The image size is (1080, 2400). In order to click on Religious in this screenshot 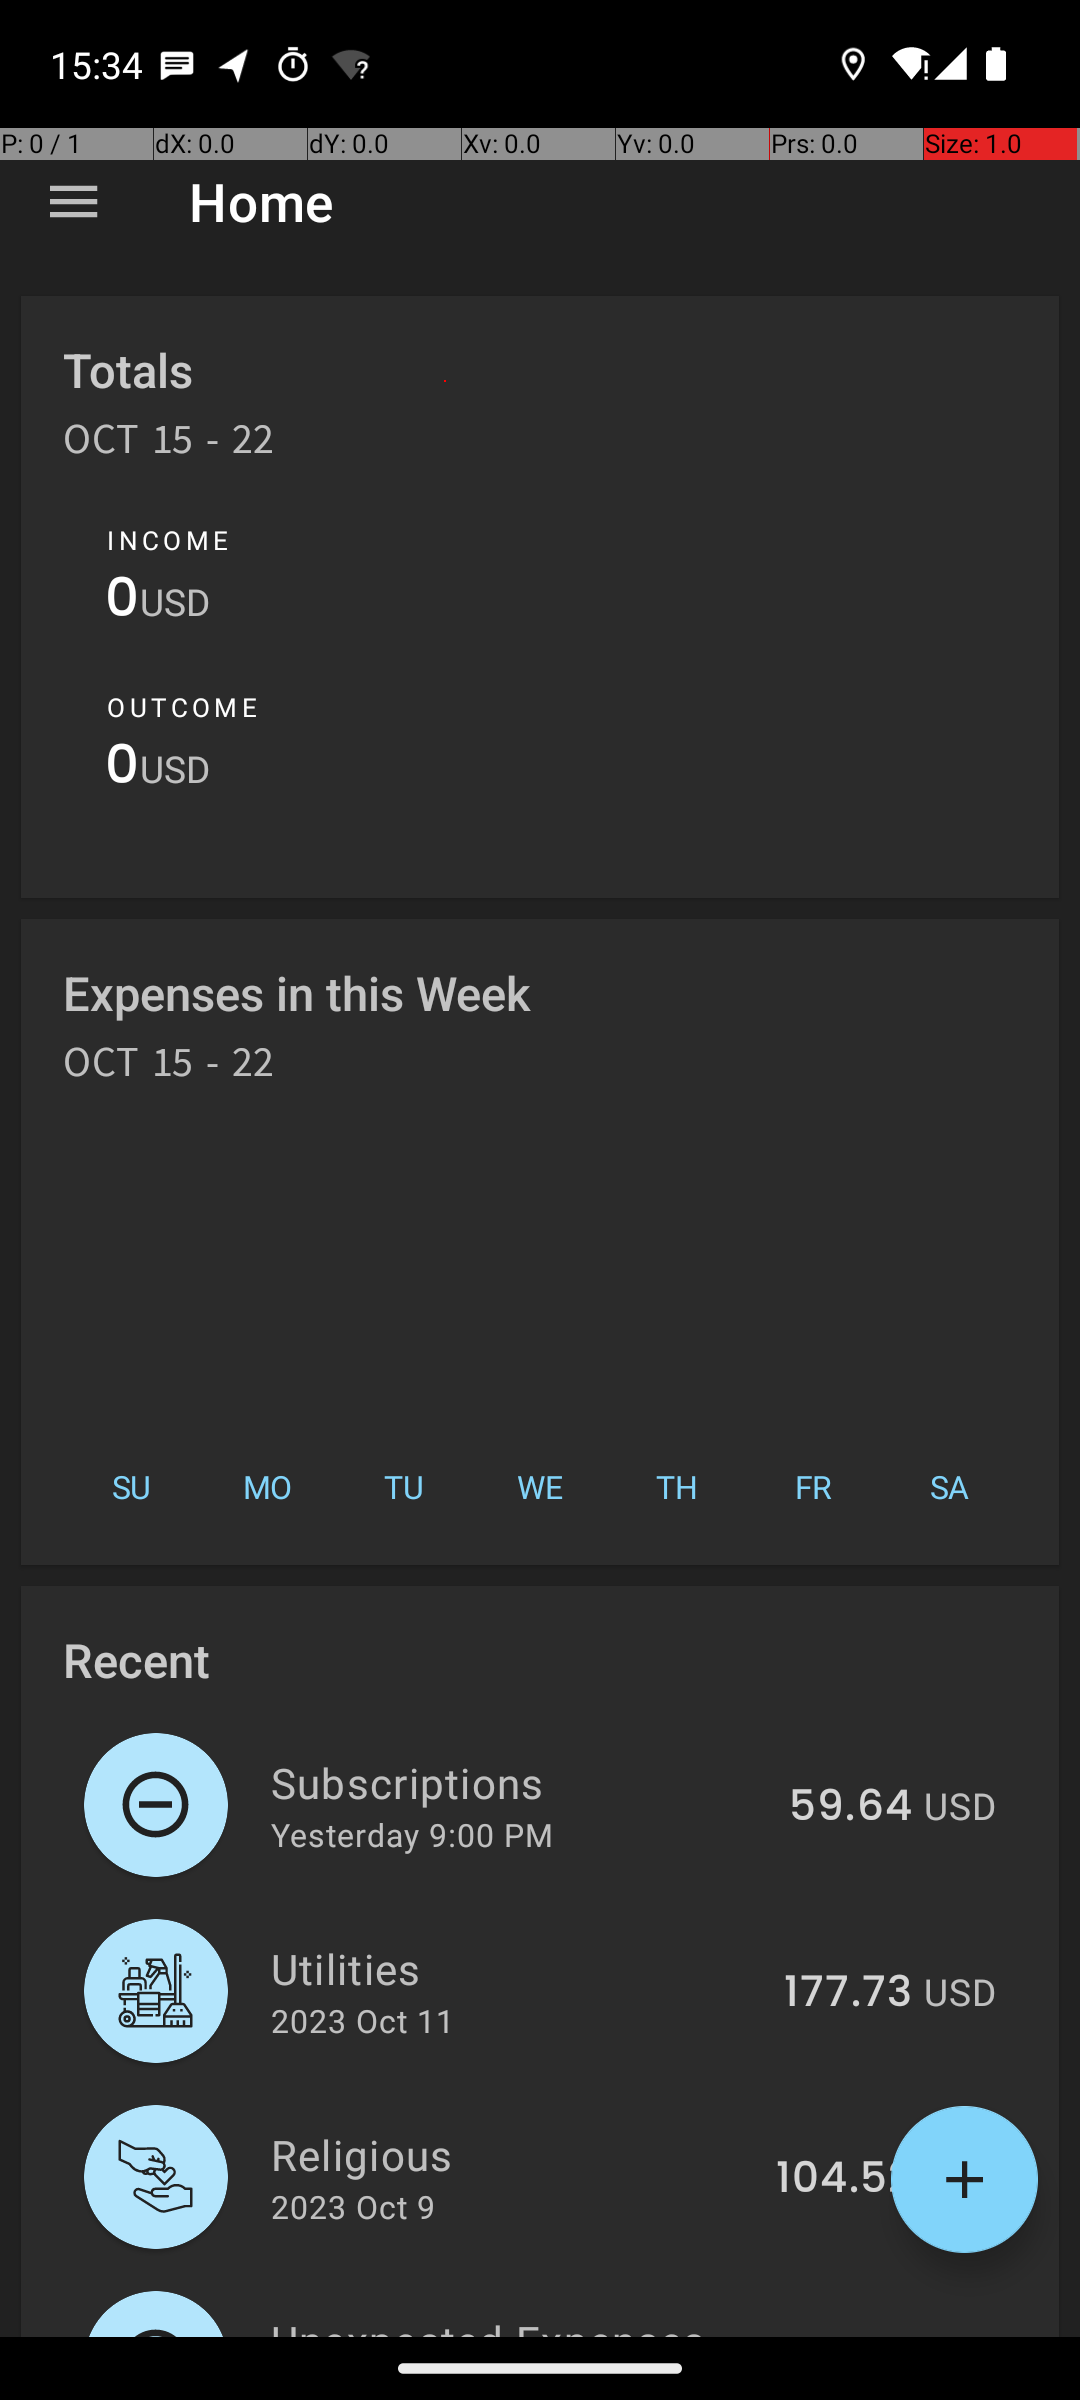, I will do `click(512, 2154)`.